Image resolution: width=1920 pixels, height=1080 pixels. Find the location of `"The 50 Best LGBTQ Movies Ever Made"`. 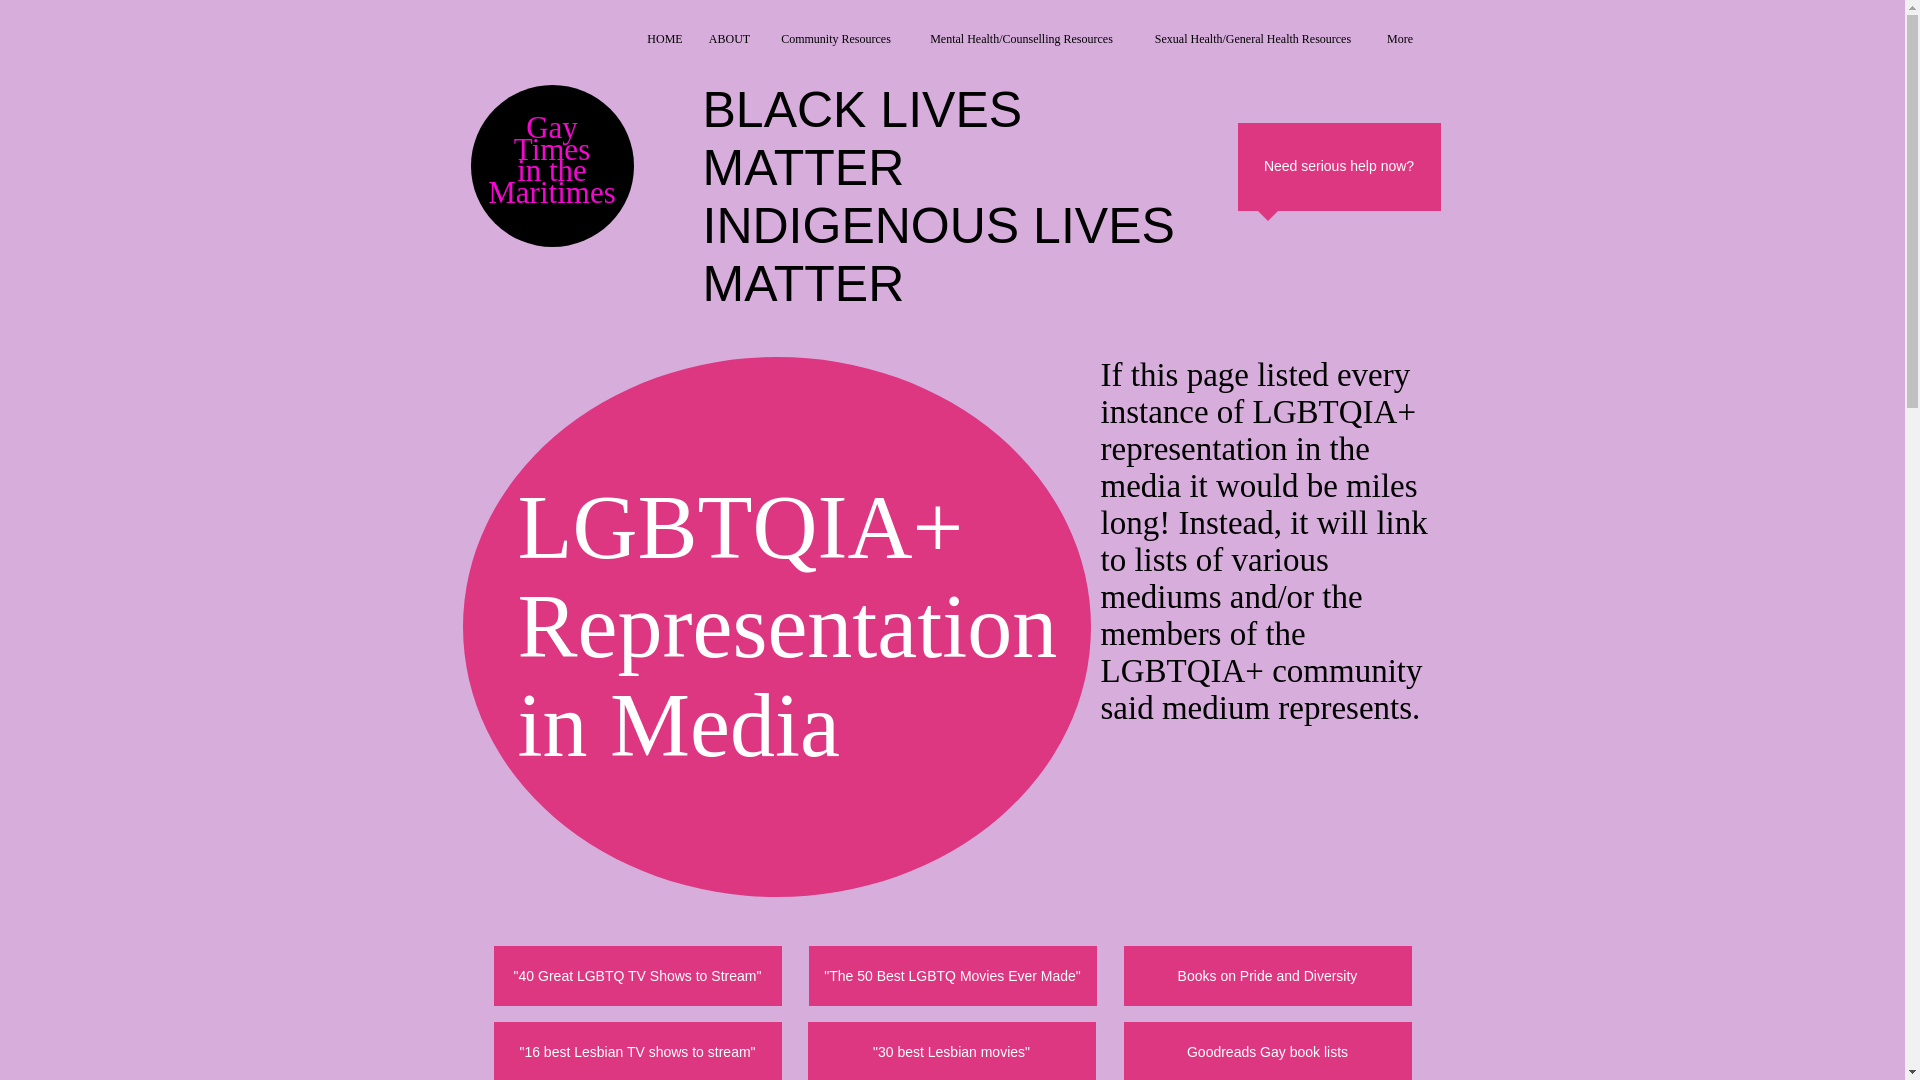

"The 50 Best LGBTQ Movies Ever Made" is located at coordinates (952, 976).